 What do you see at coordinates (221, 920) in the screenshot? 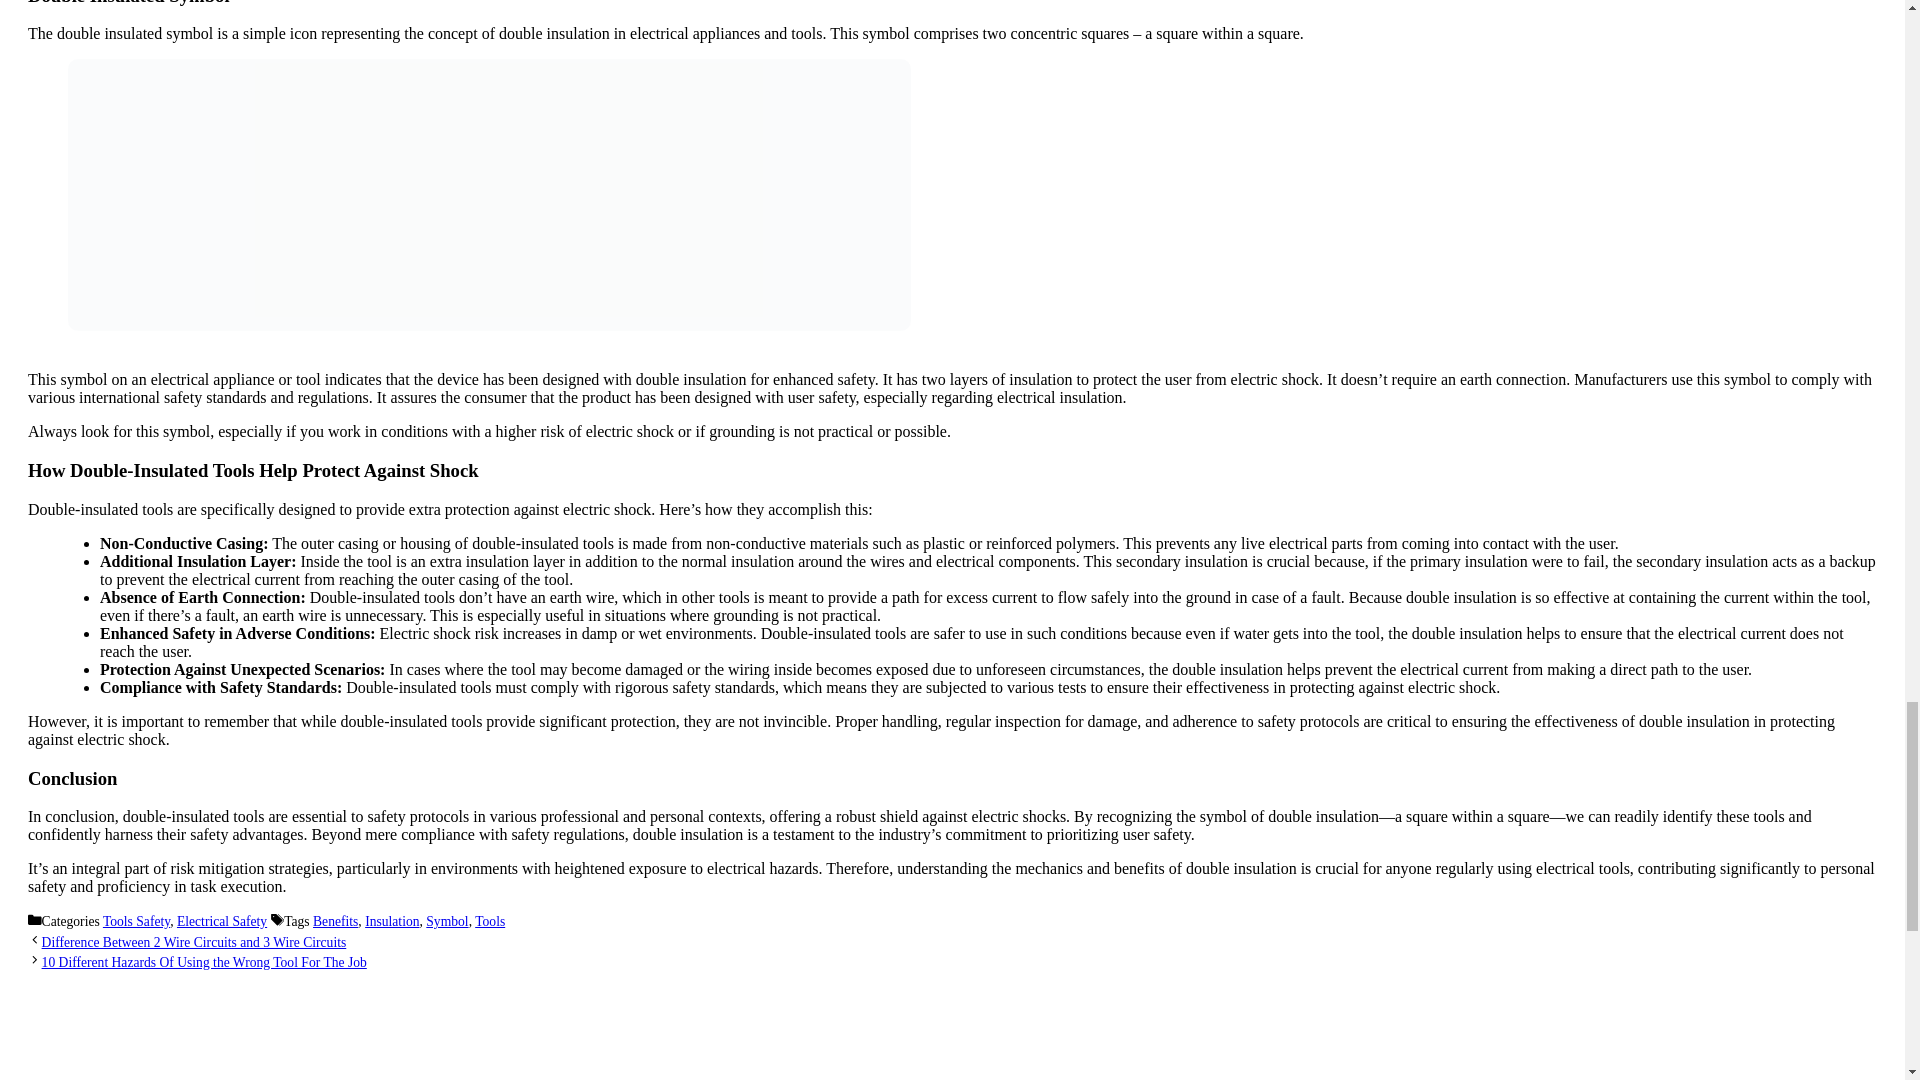
I see `Electrical Safety` at bounding box center [221, 920].